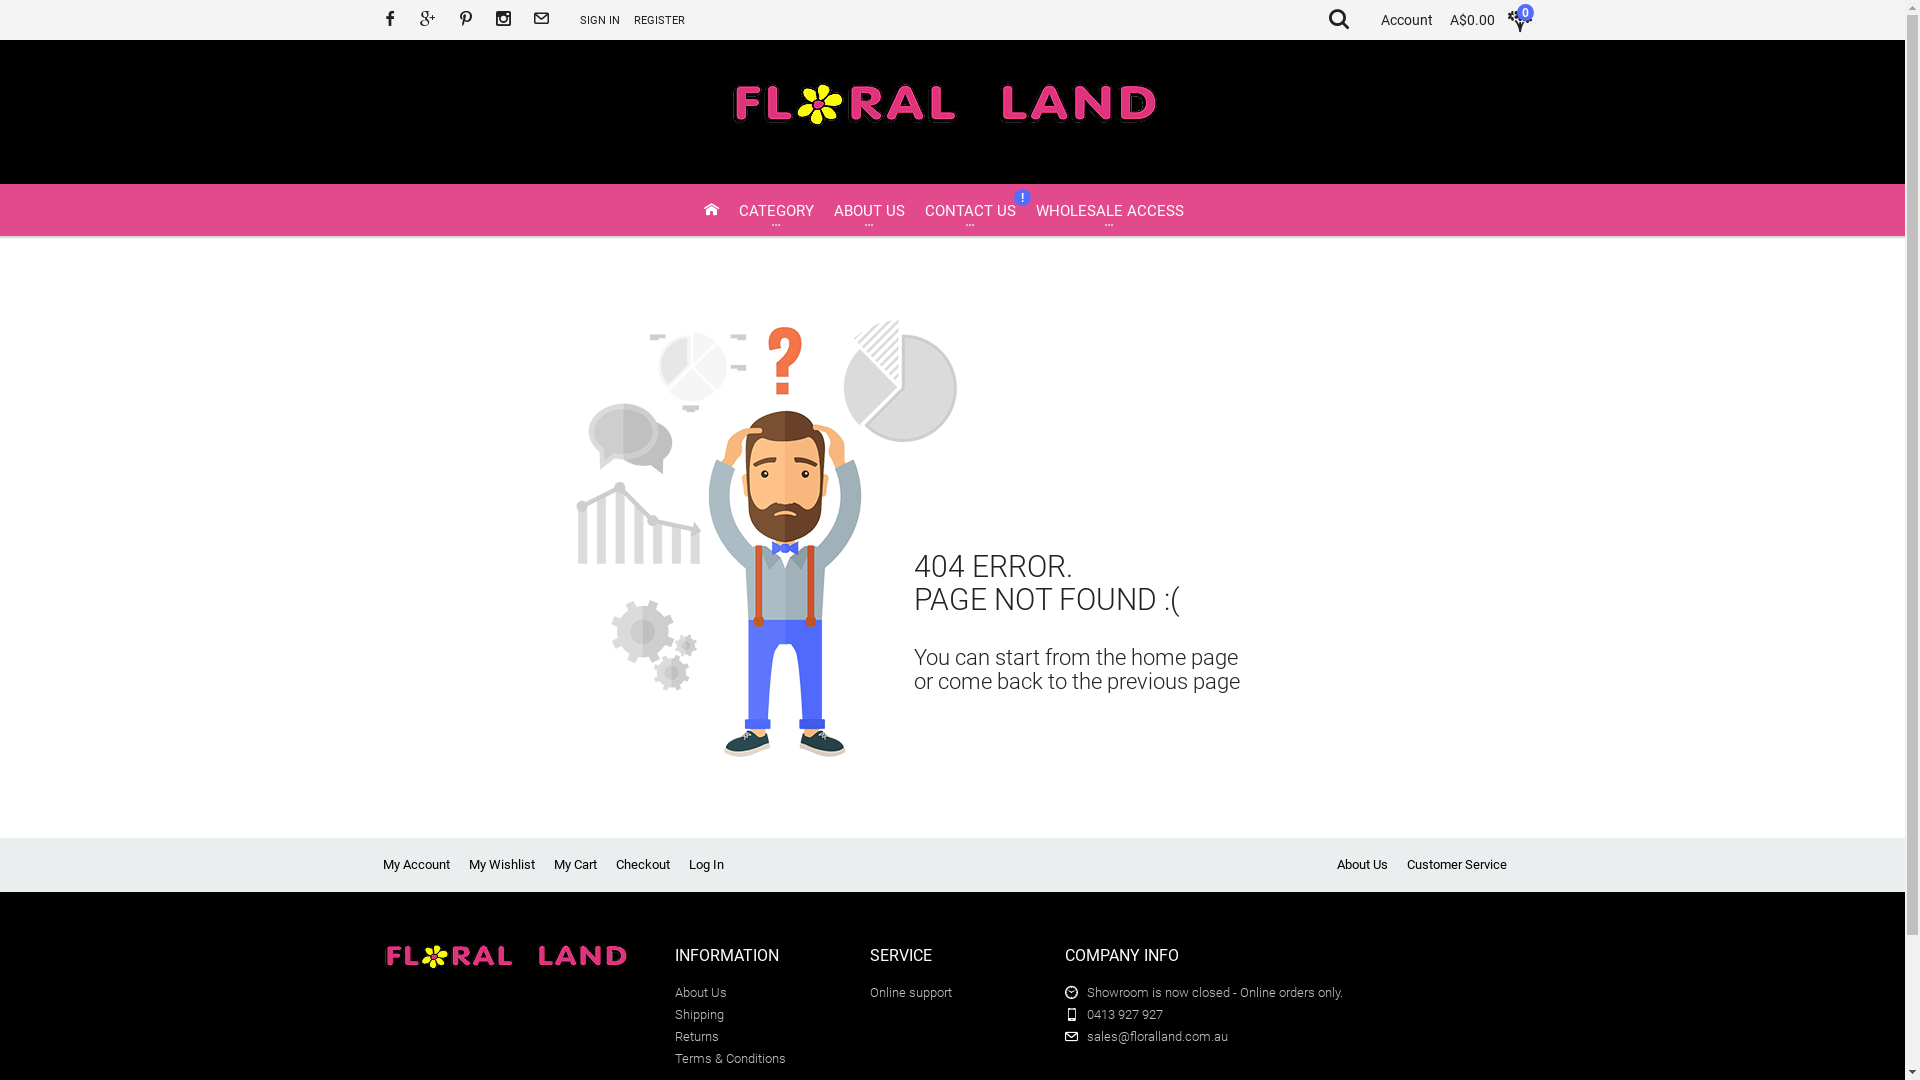  What do you see at coordinates (970, 212) in the screenshot?
I see `CONTACT US
!` at bounding box center [970, 212].